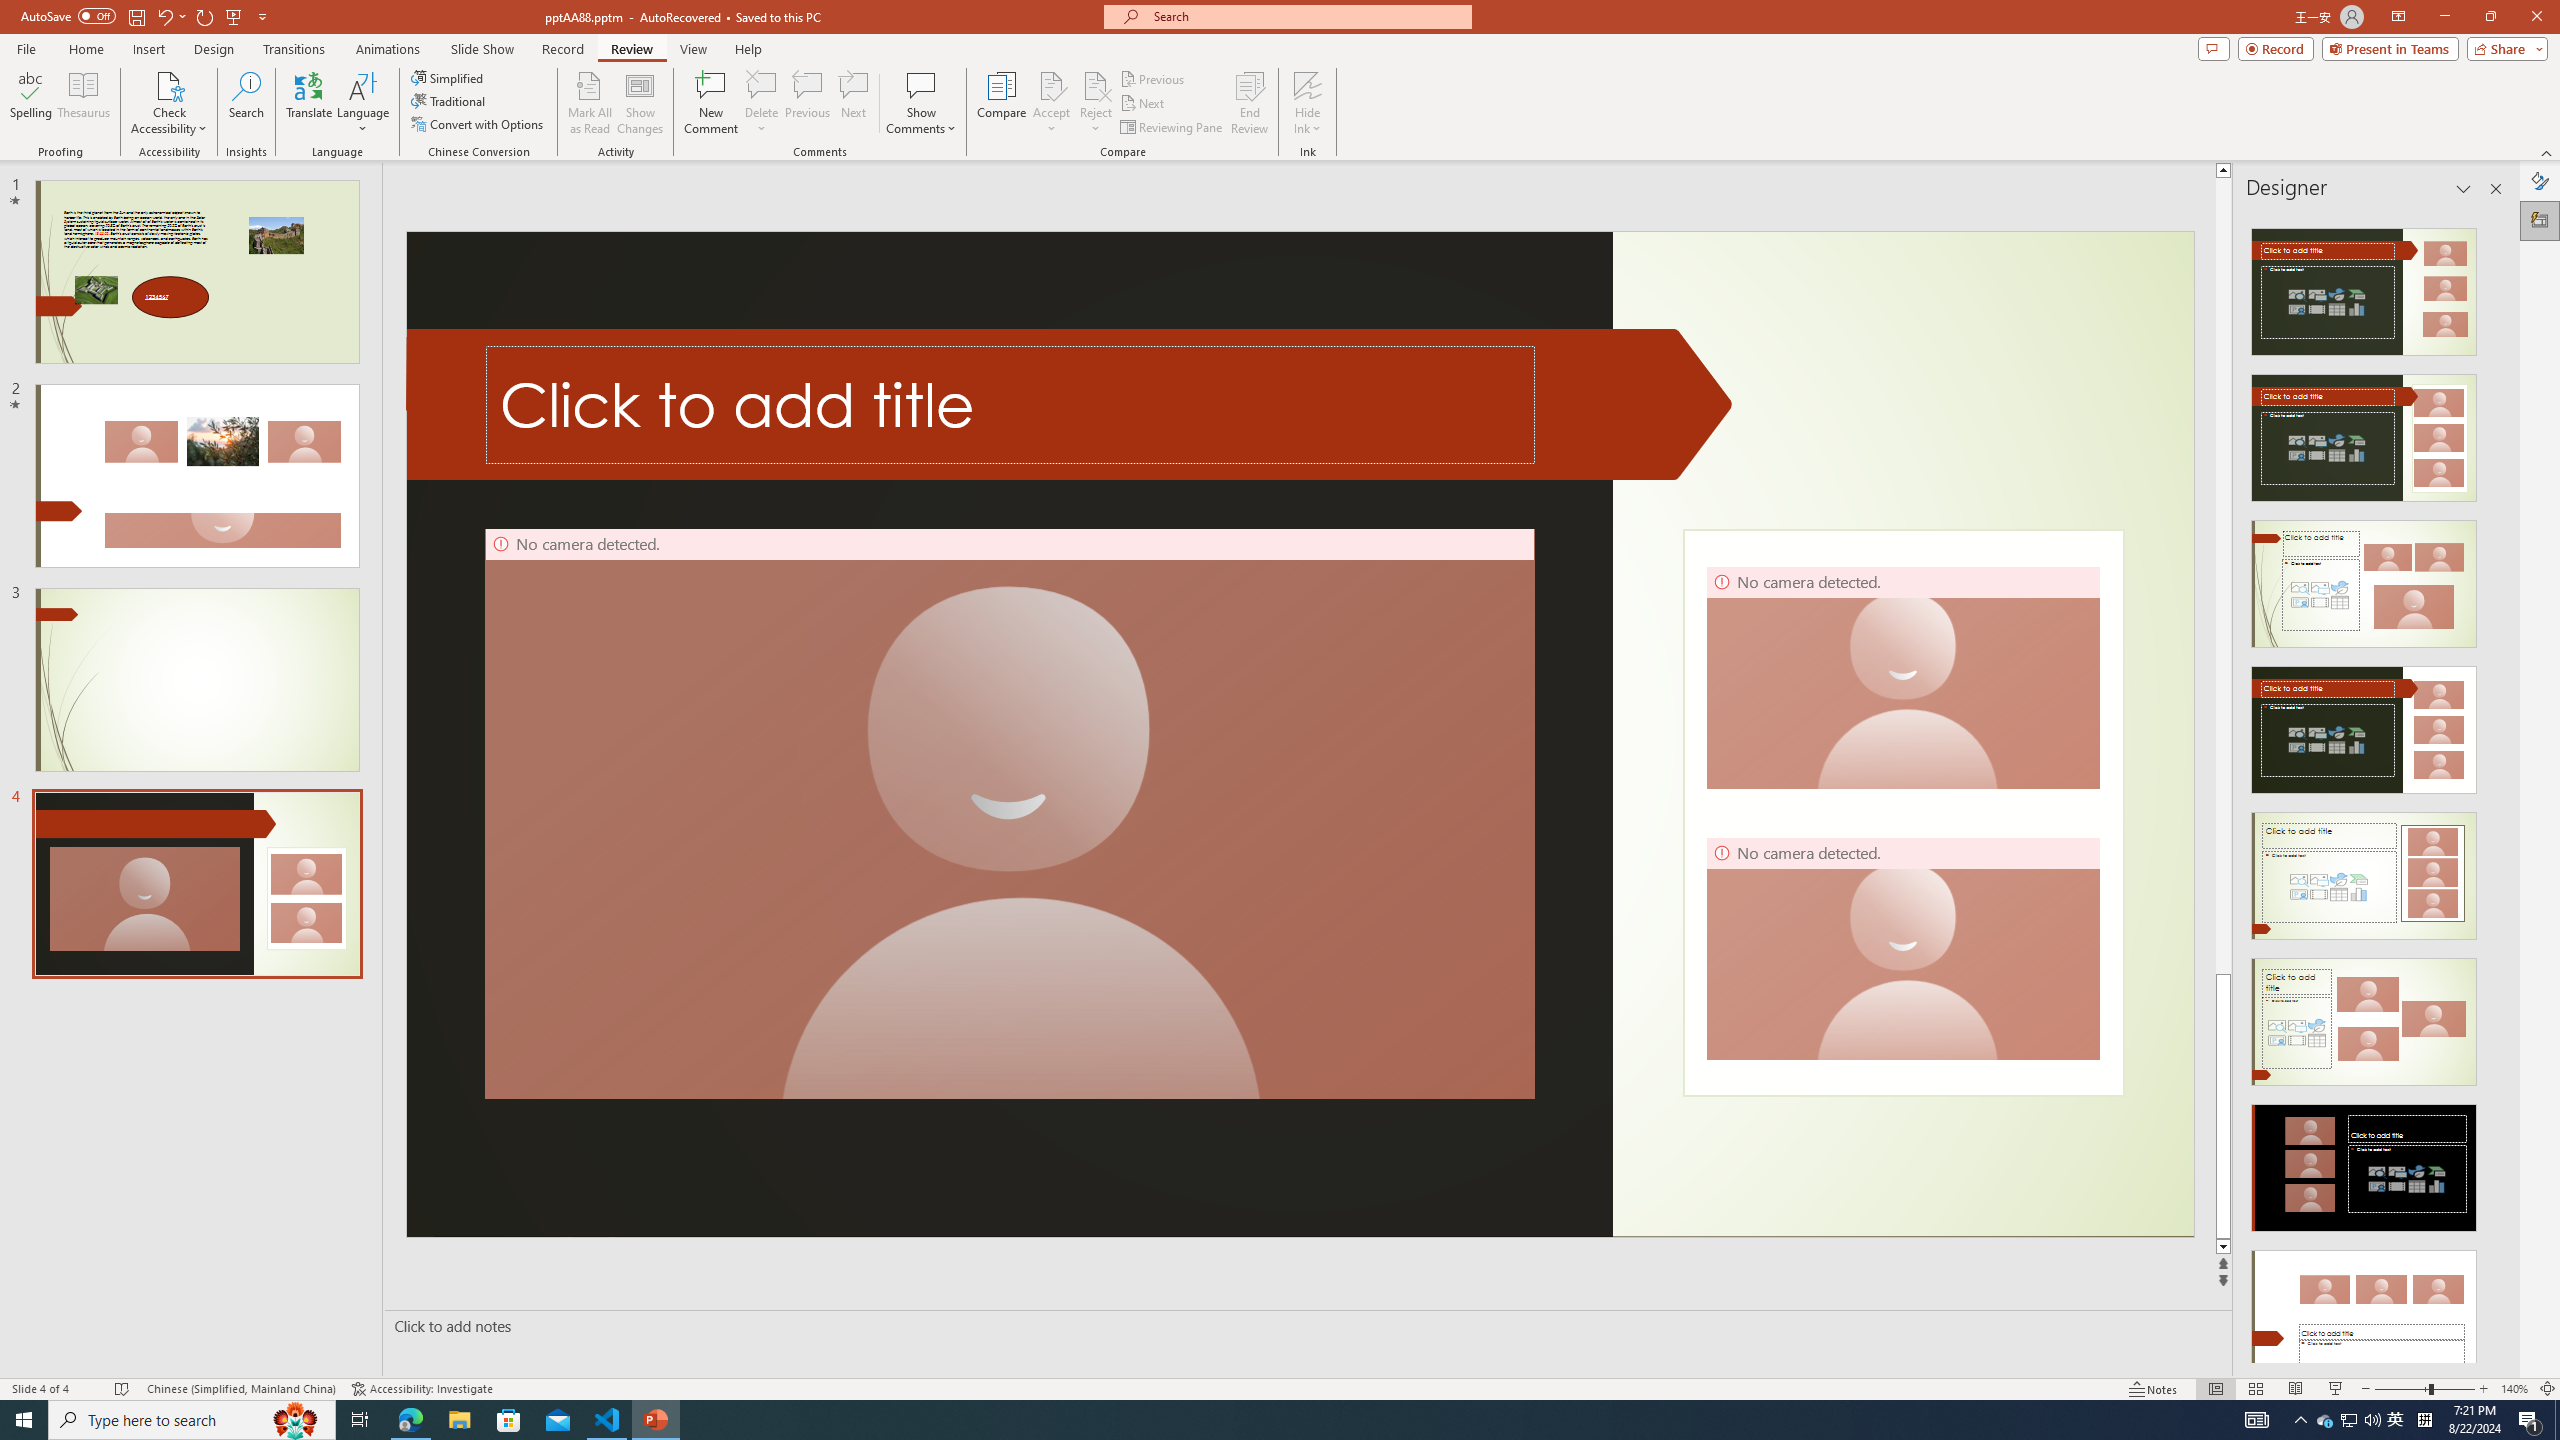 The width and height of the screenshot is (2560, 1440). I want to click on Reject, so click(1096, 103).